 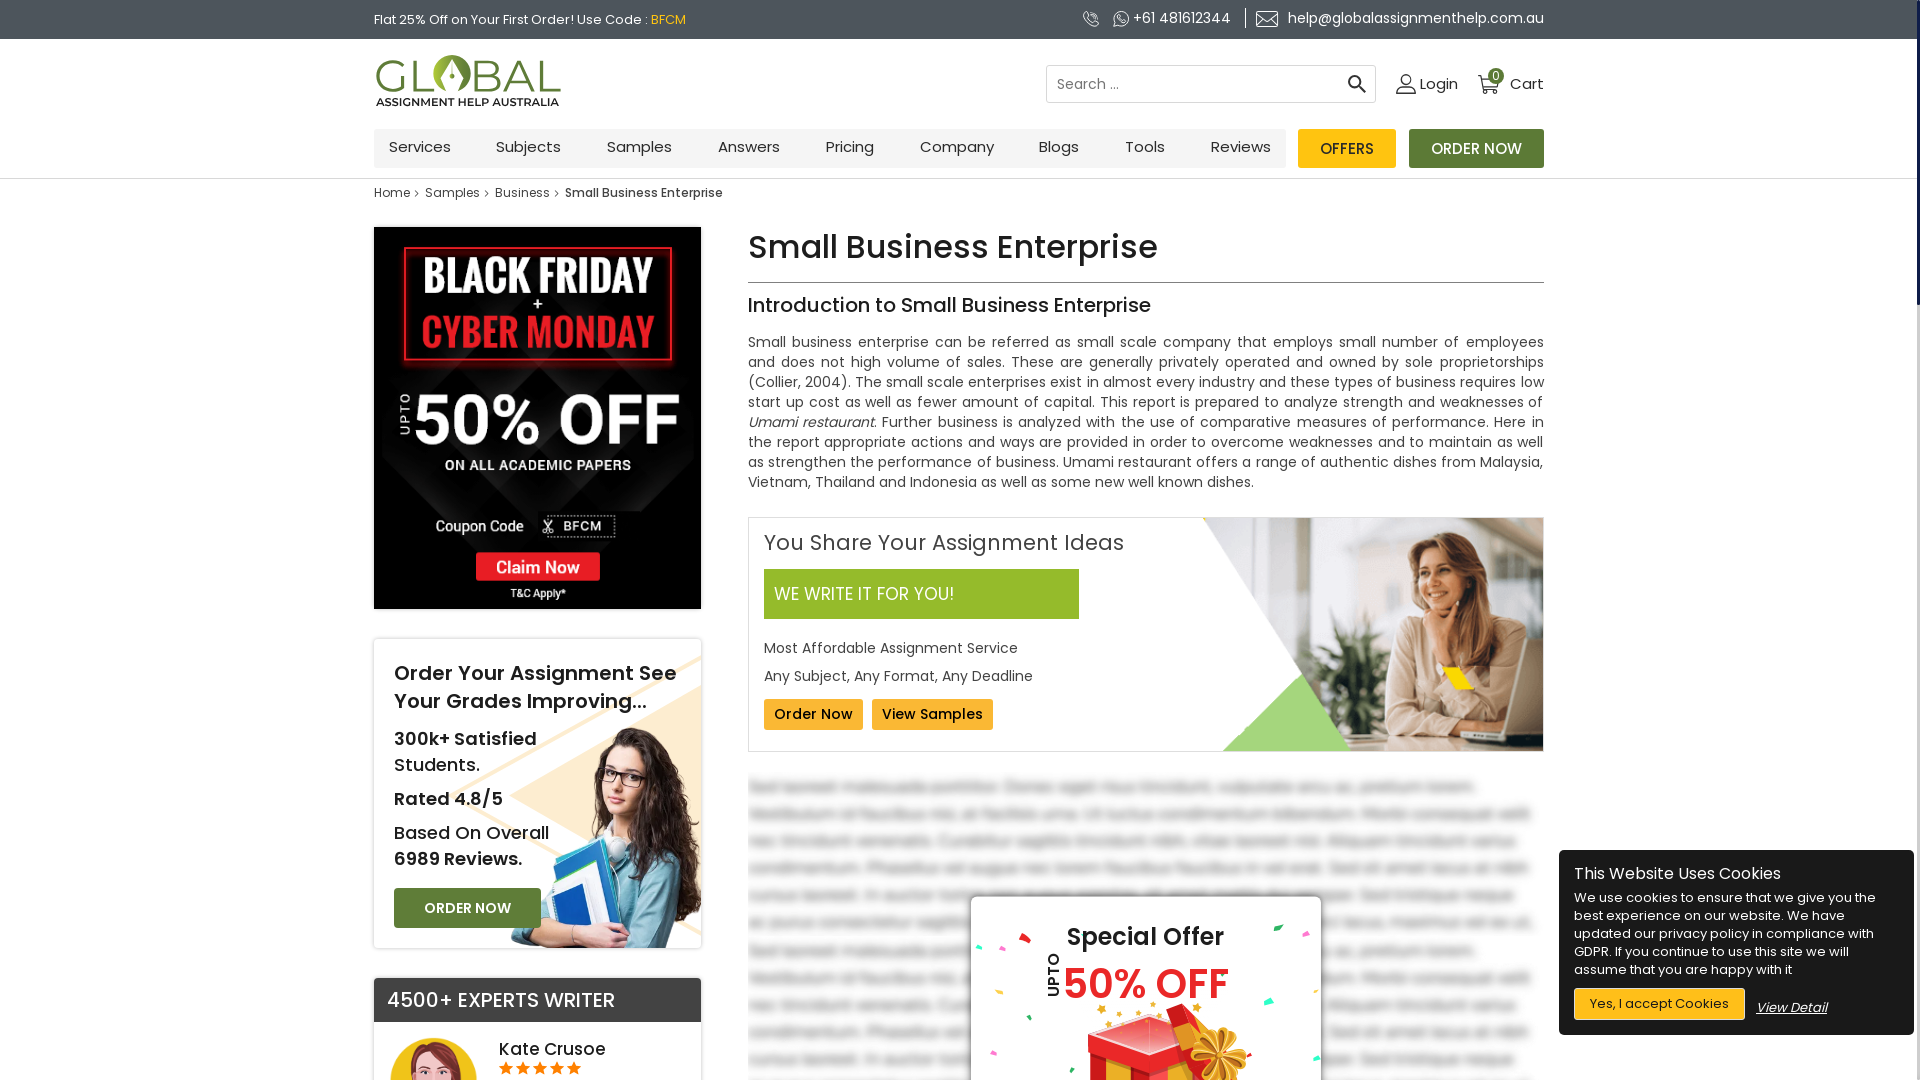 What do you see at coordinates (1174, 18) in the screenshot?
I see `+61 481612344` at bounding box center [1174, 18].